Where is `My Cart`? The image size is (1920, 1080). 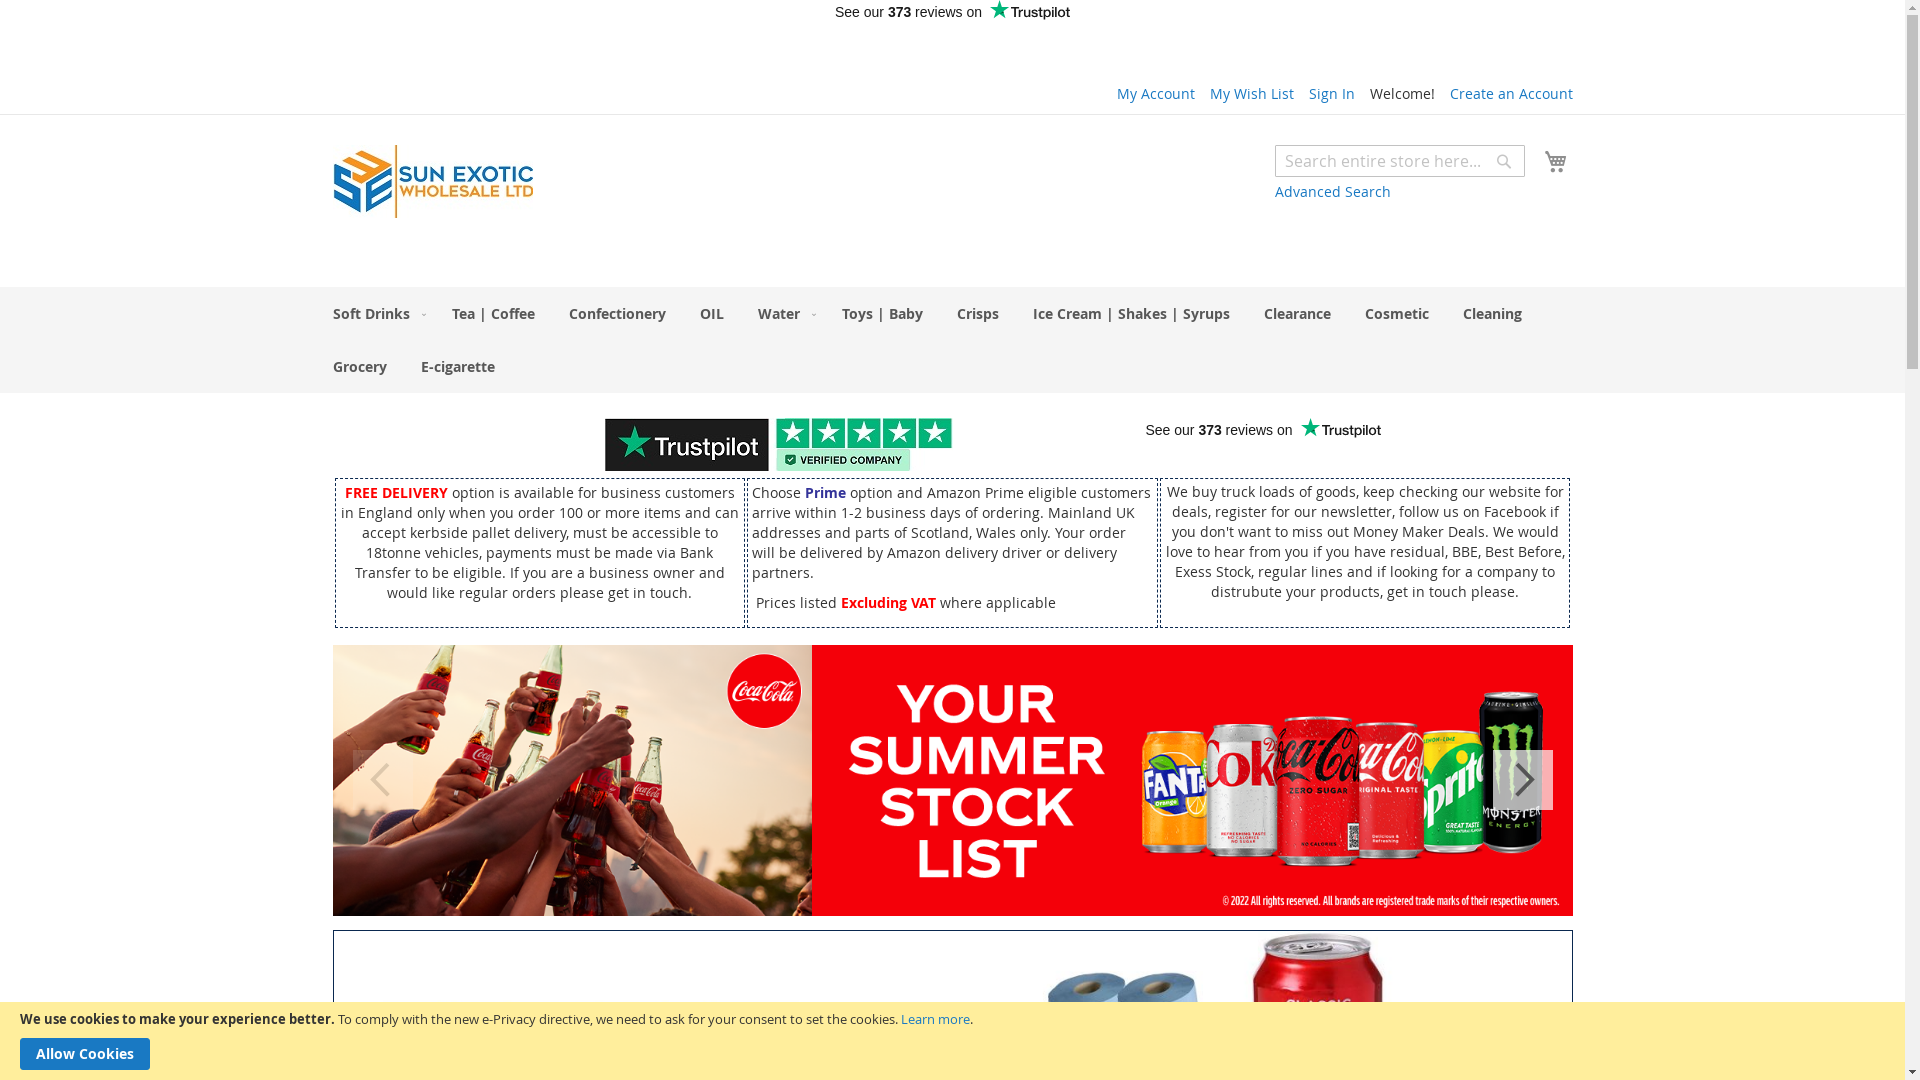 My Cart is located at coordinates (1556, 162).